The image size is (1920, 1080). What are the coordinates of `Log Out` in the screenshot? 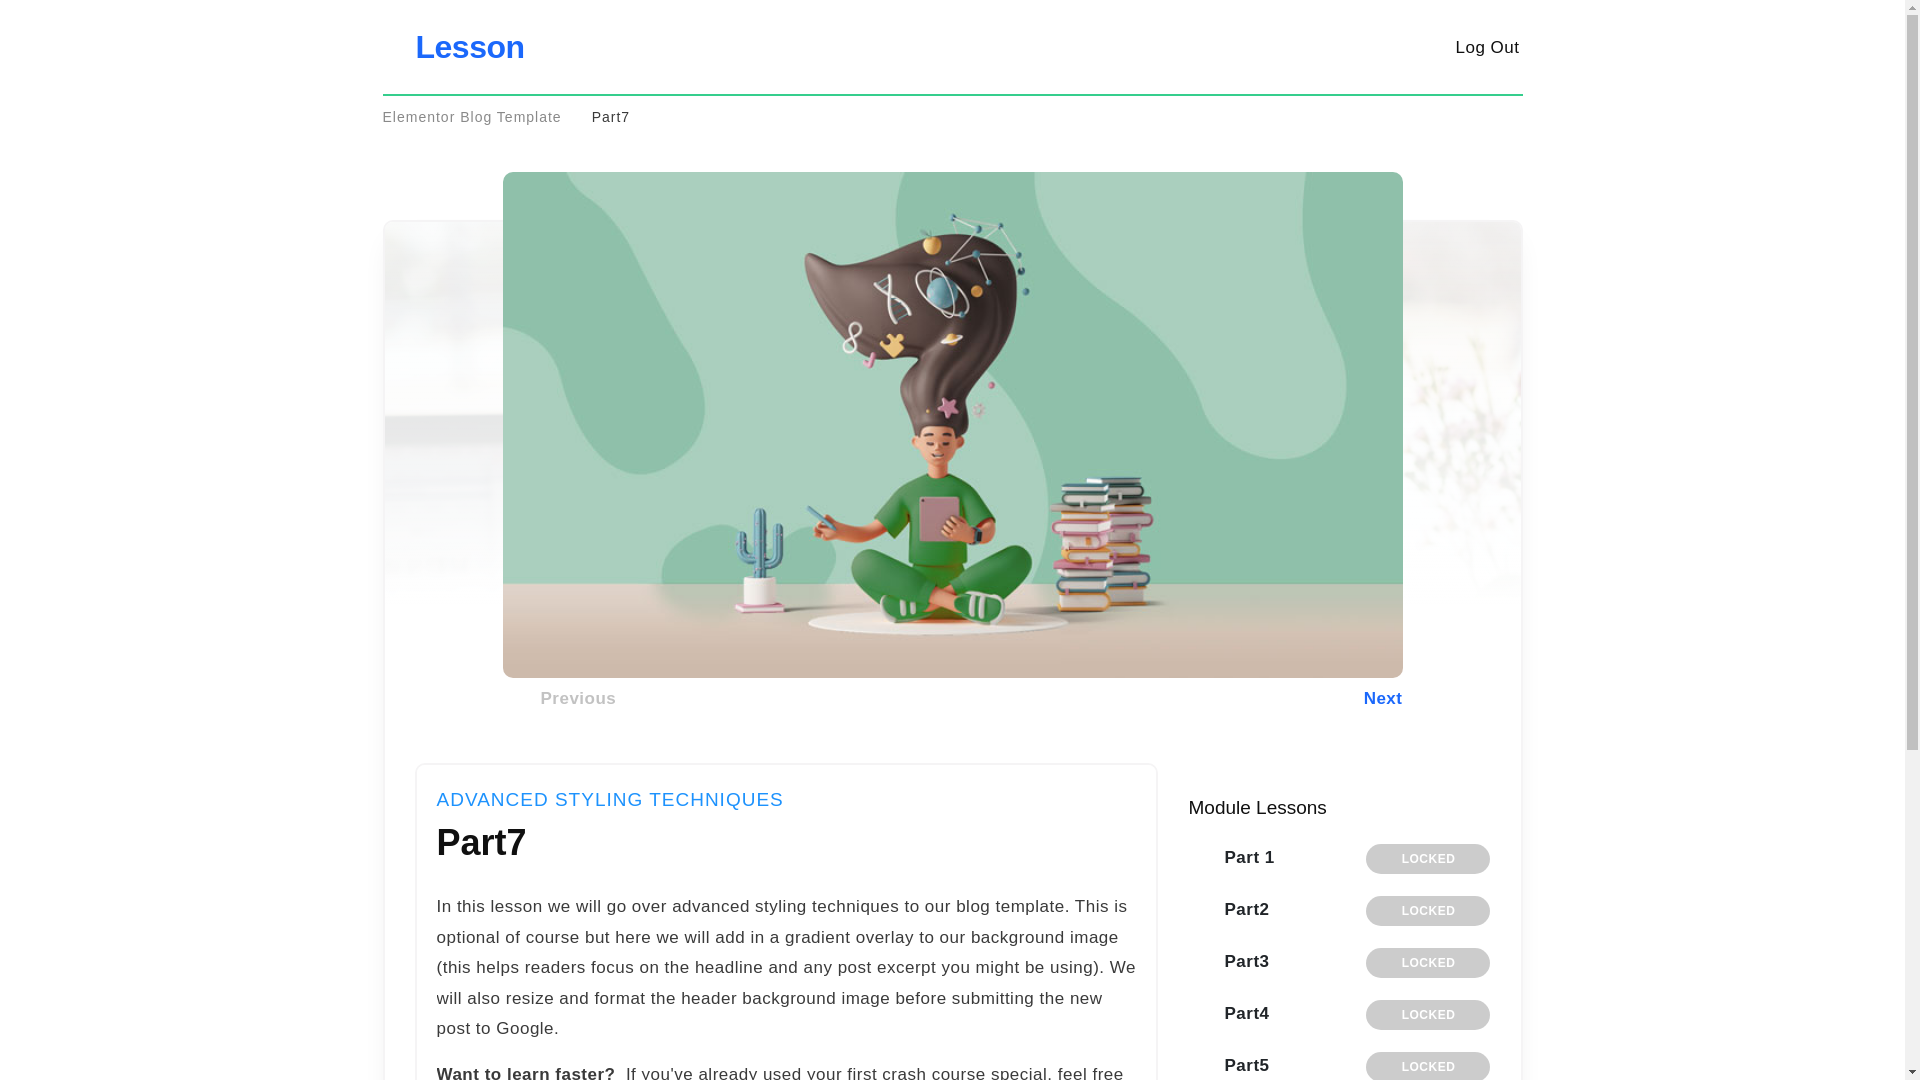 It's located at (1486, 46).